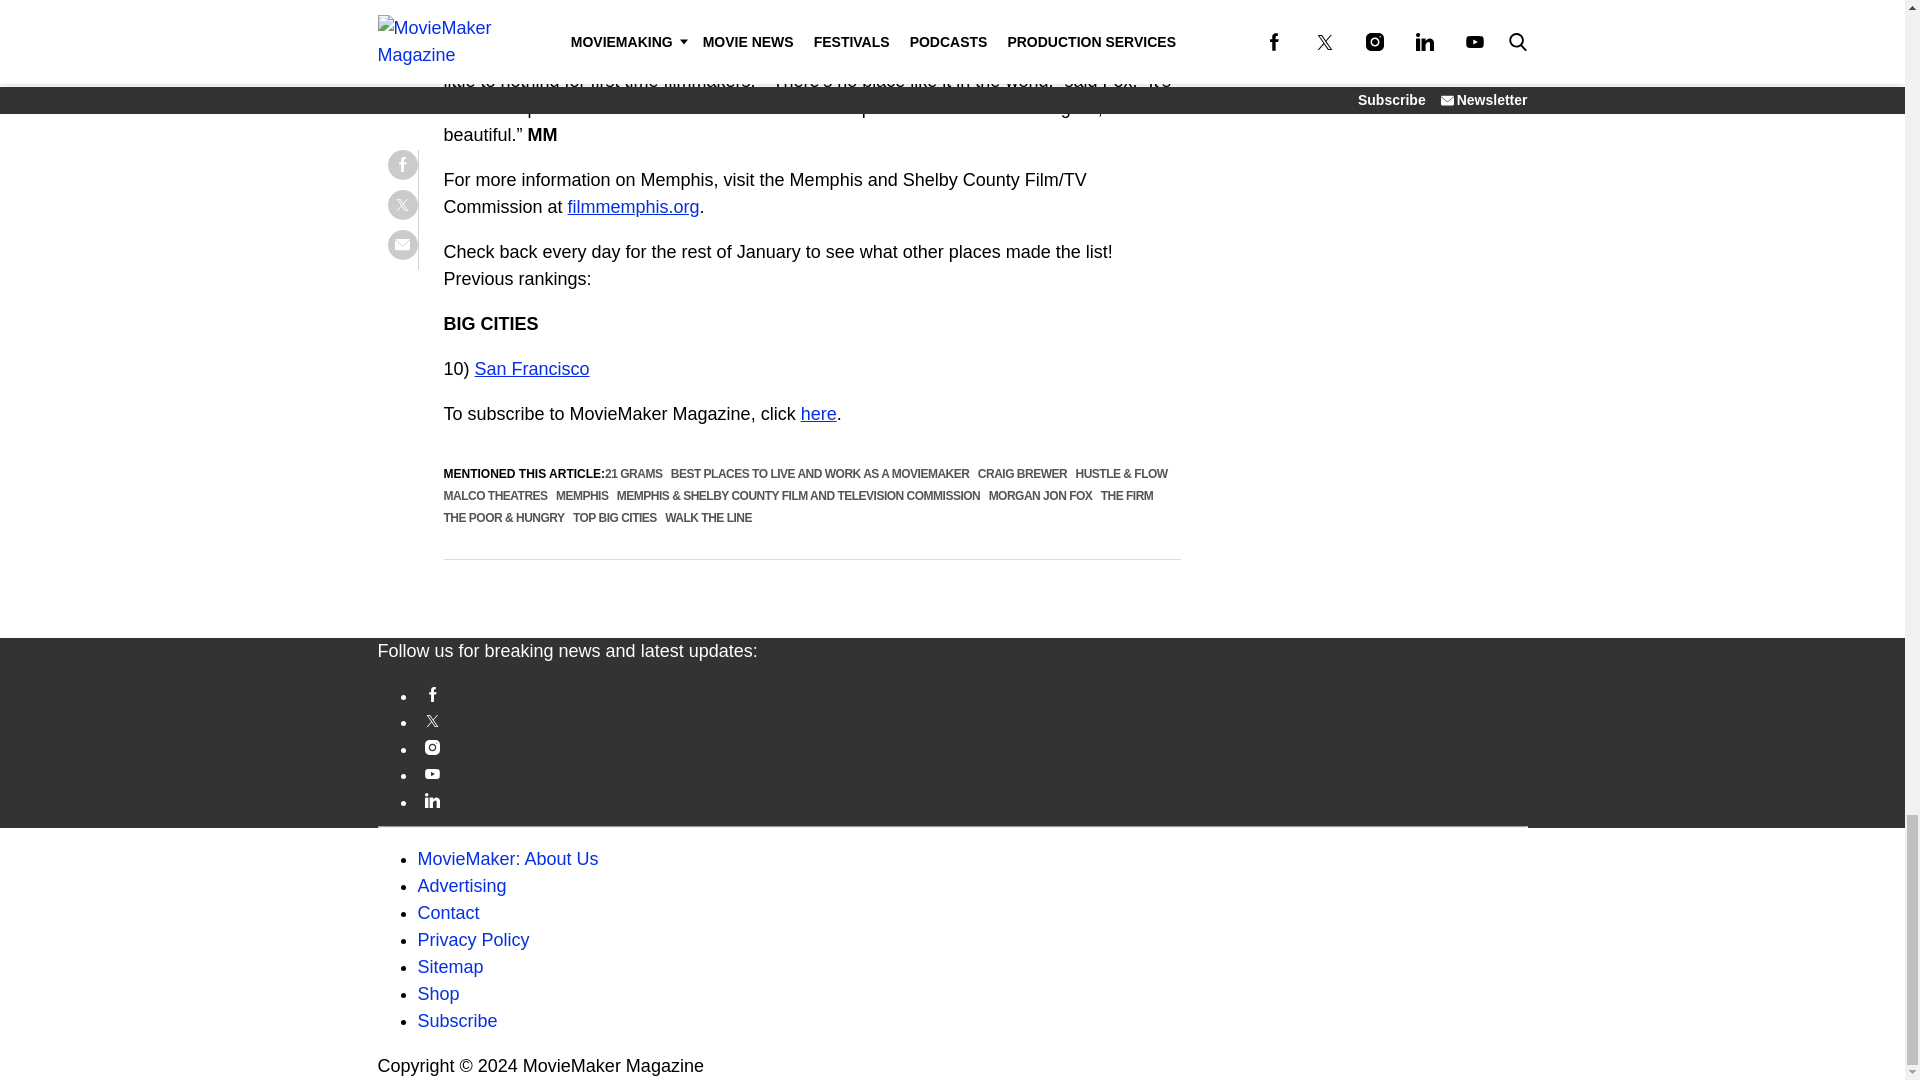  Describe the element at coordinates (973, 720) in the screenshot. I see `Follow us on Twitter` at that location.